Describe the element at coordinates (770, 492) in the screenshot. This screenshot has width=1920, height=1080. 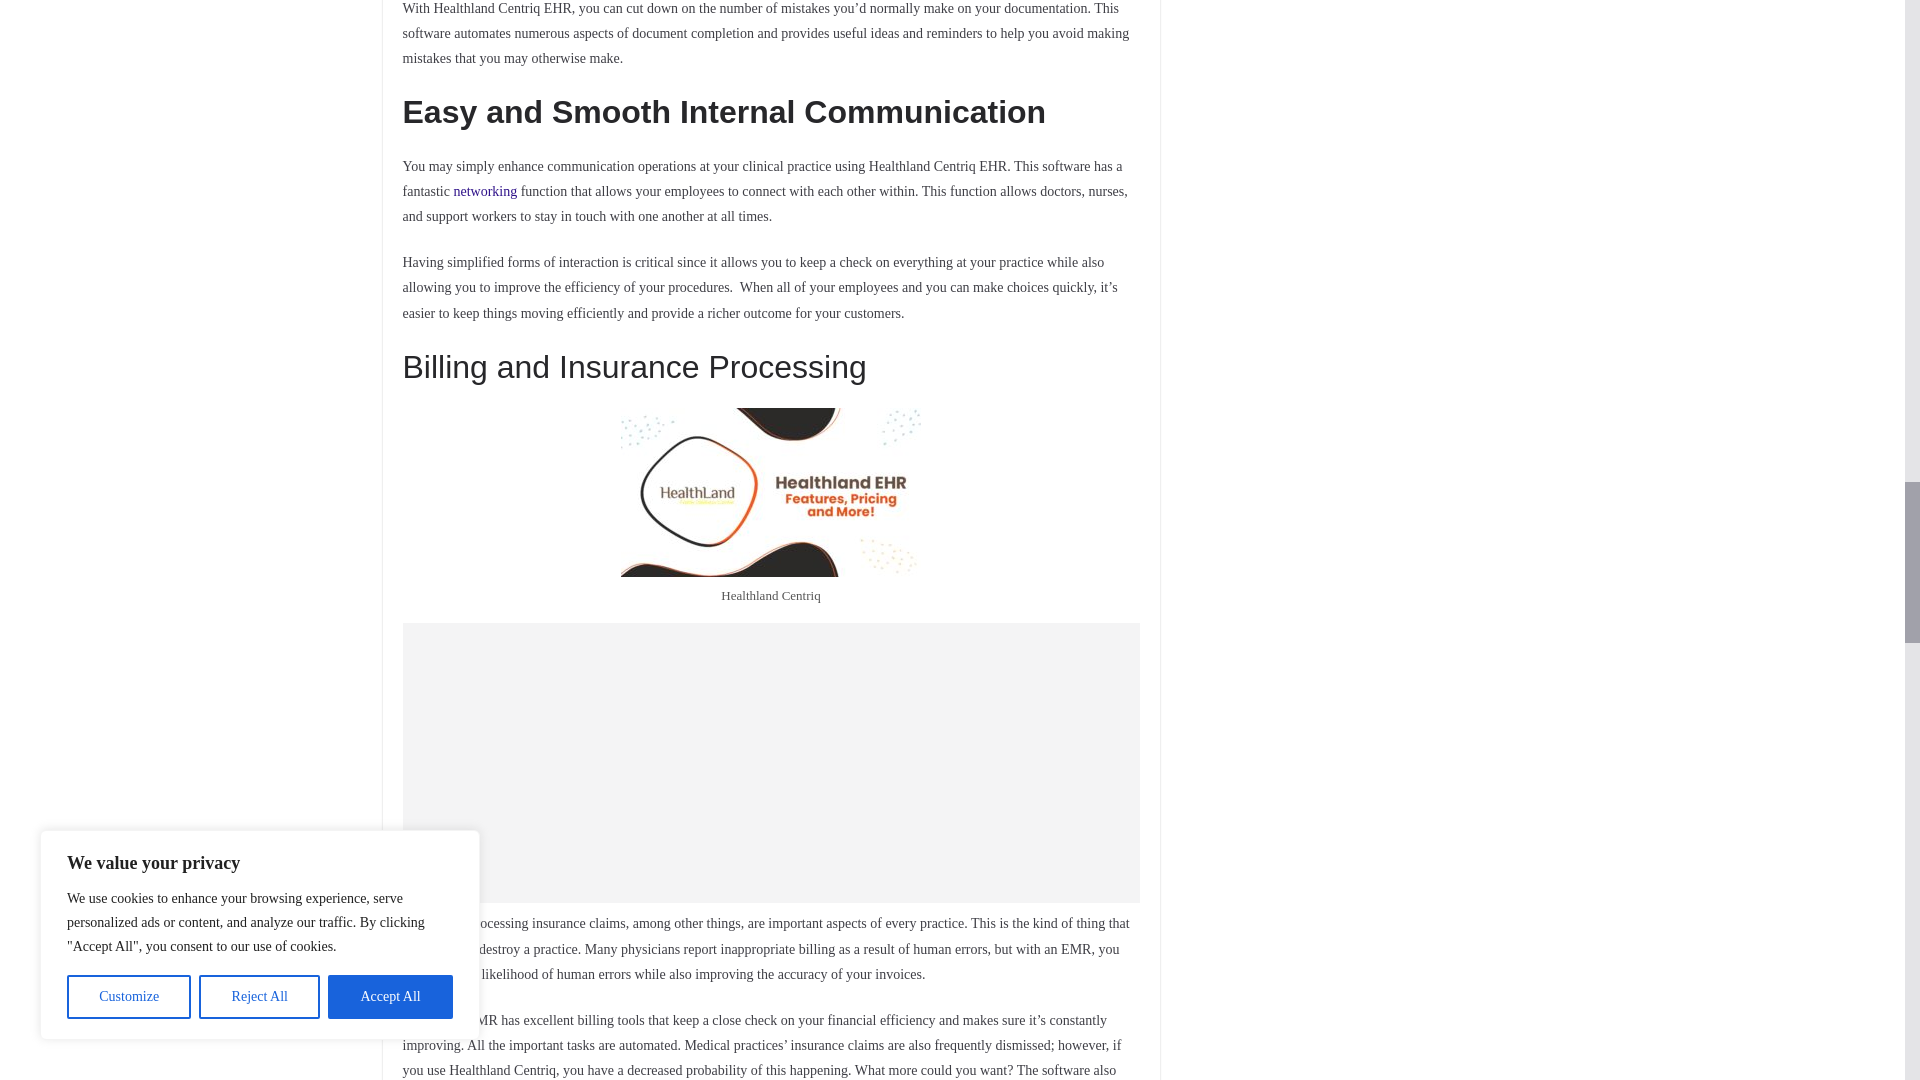
I see `5 Best Features of Healthland Centriq EMR Software In Tech 3` at that location.